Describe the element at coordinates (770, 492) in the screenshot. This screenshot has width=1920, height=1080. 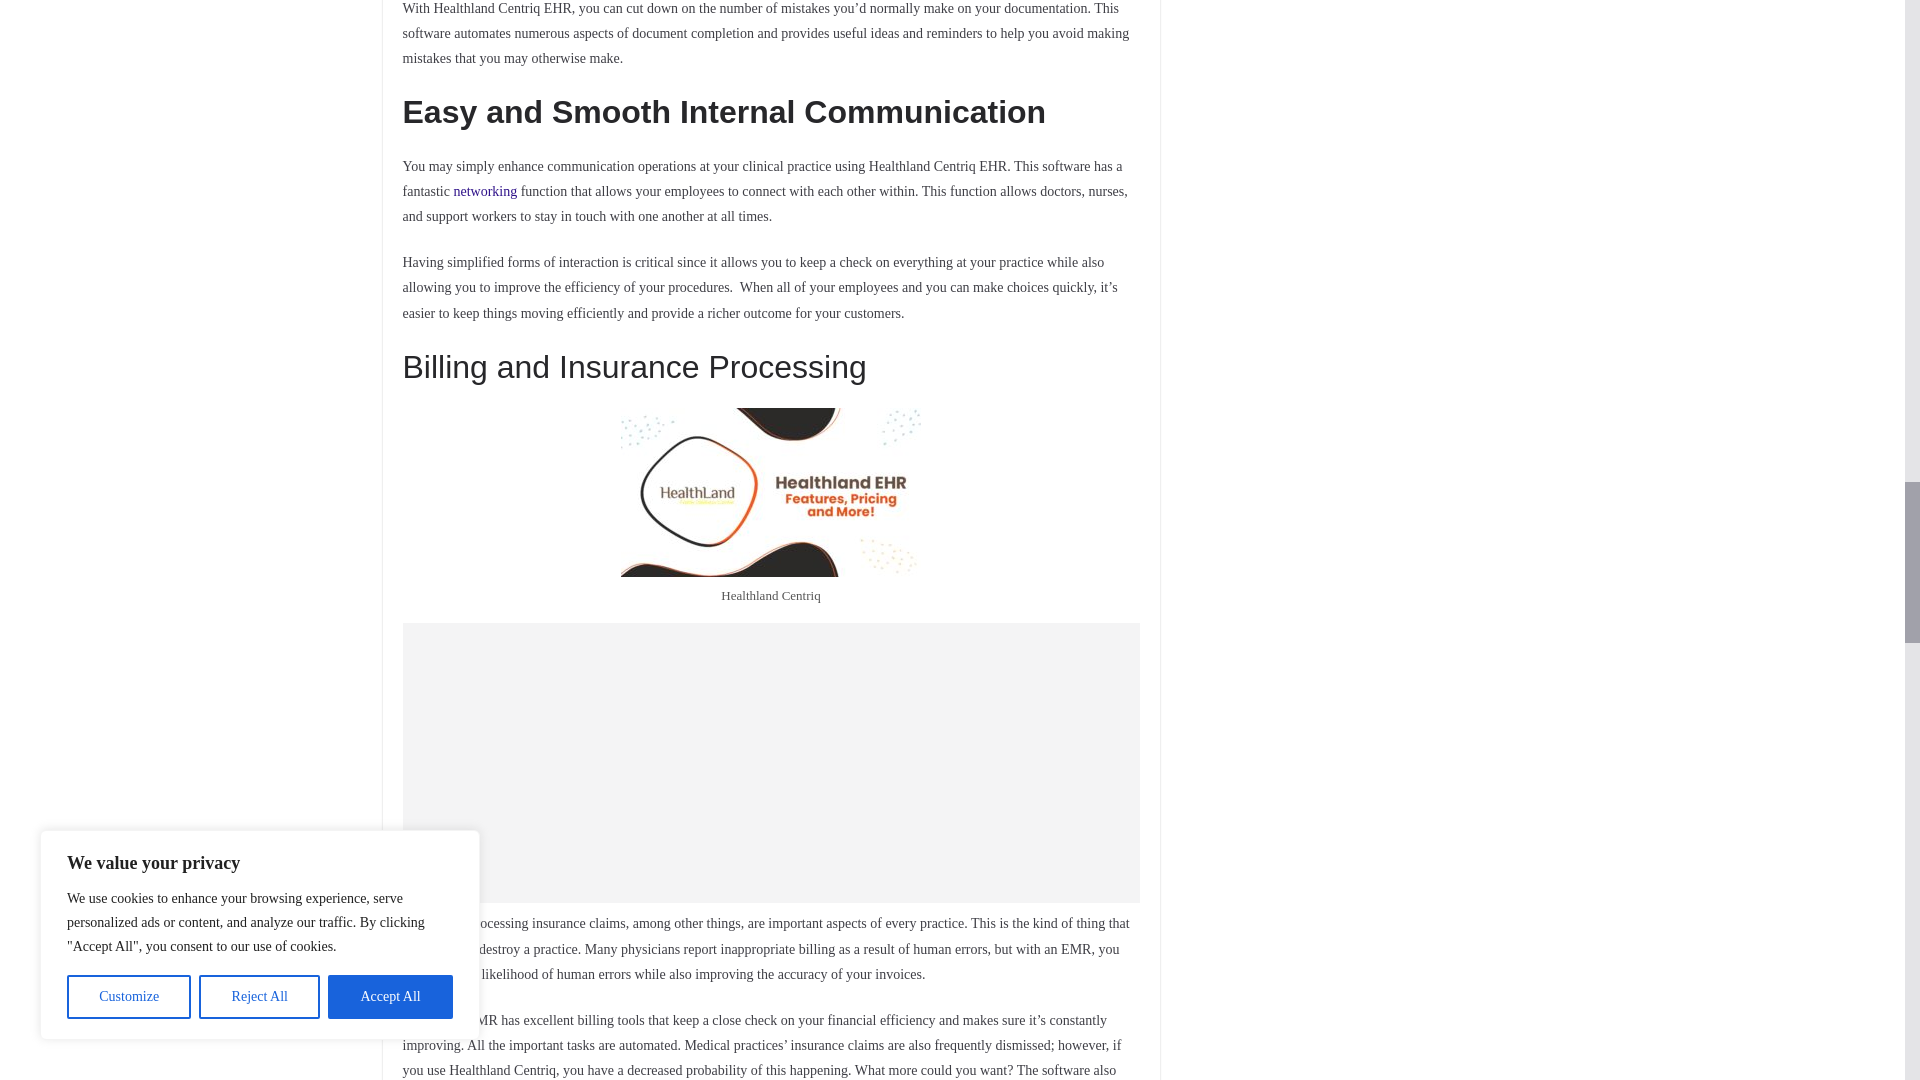
I see `5 Best Features of Healthland Centriq EMR Software In Tech 3` at that location.